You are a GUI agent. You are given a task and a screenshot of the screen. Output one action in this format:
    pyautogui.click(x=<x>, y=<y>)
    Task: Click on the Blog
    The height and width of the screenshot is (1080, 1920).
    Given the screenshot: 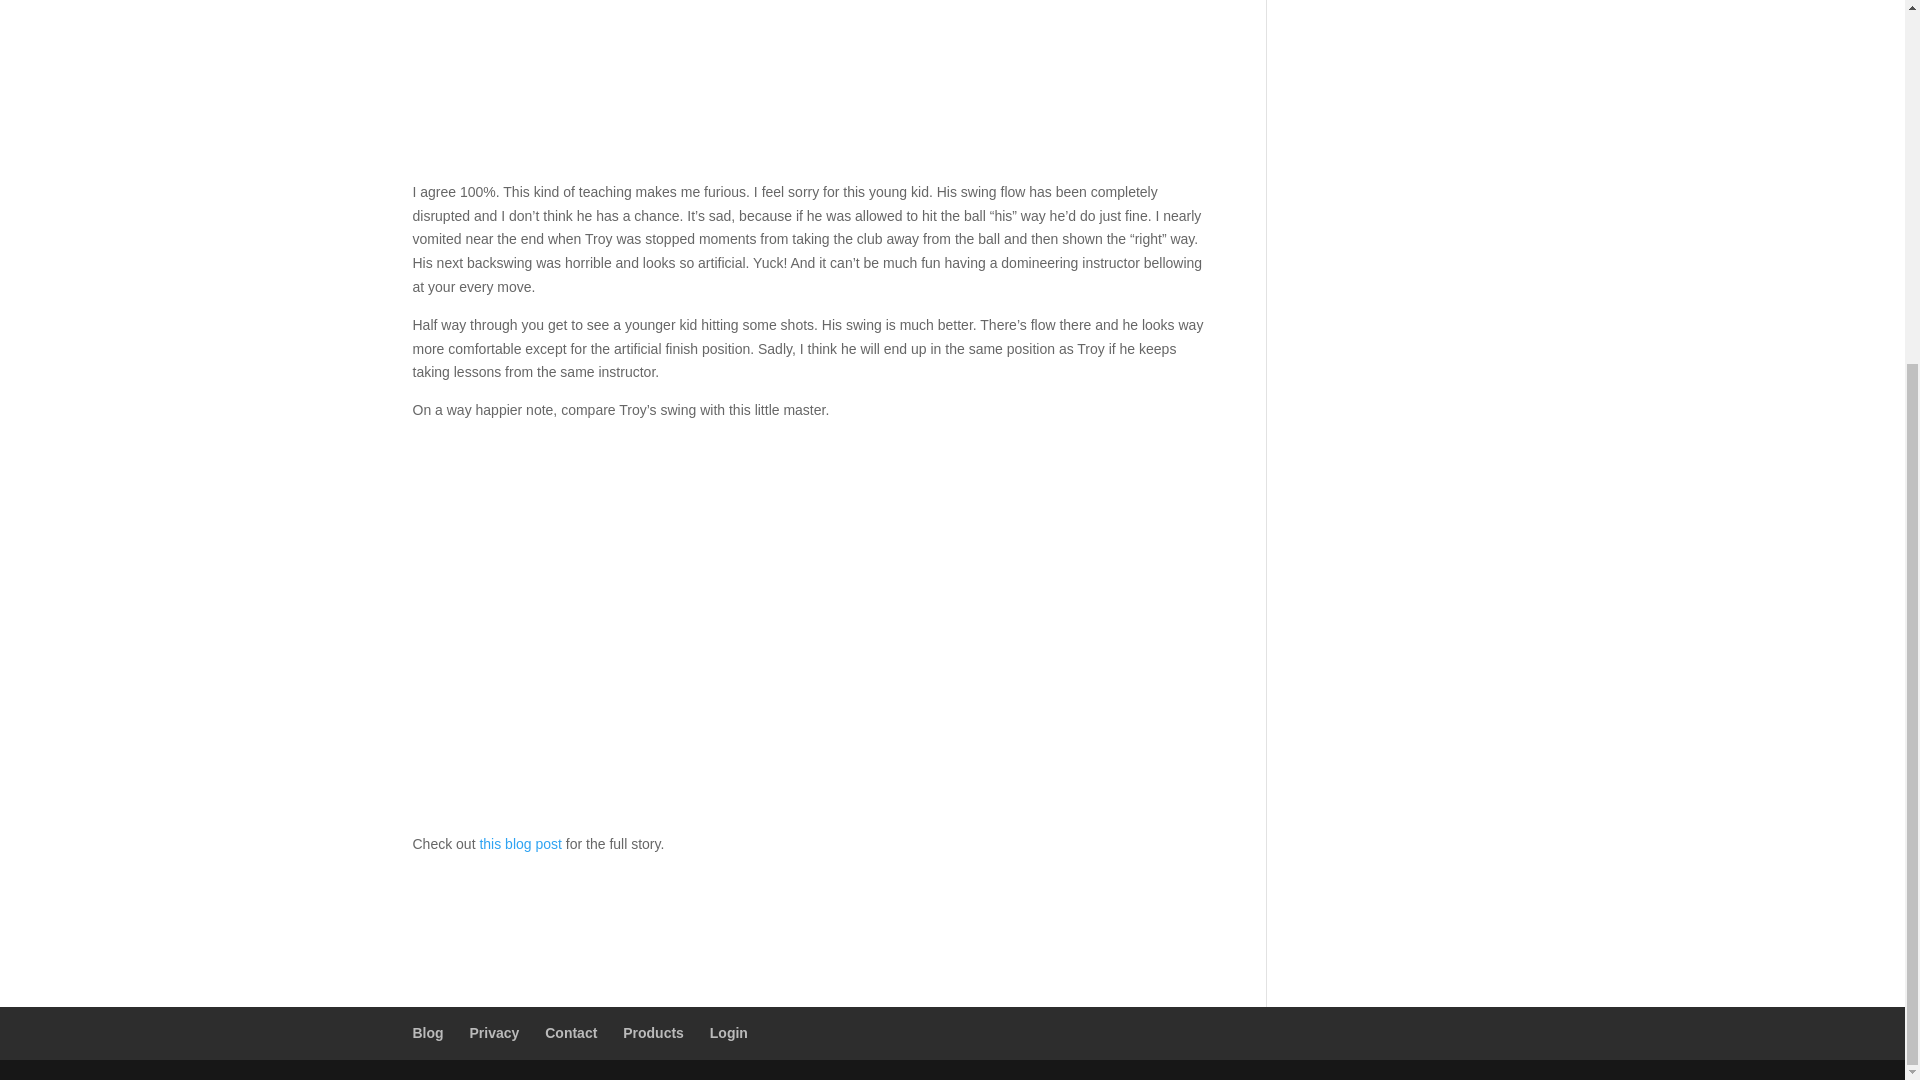 What is the action you would take?
    pyautogui.click(x=428, y=1032)
    